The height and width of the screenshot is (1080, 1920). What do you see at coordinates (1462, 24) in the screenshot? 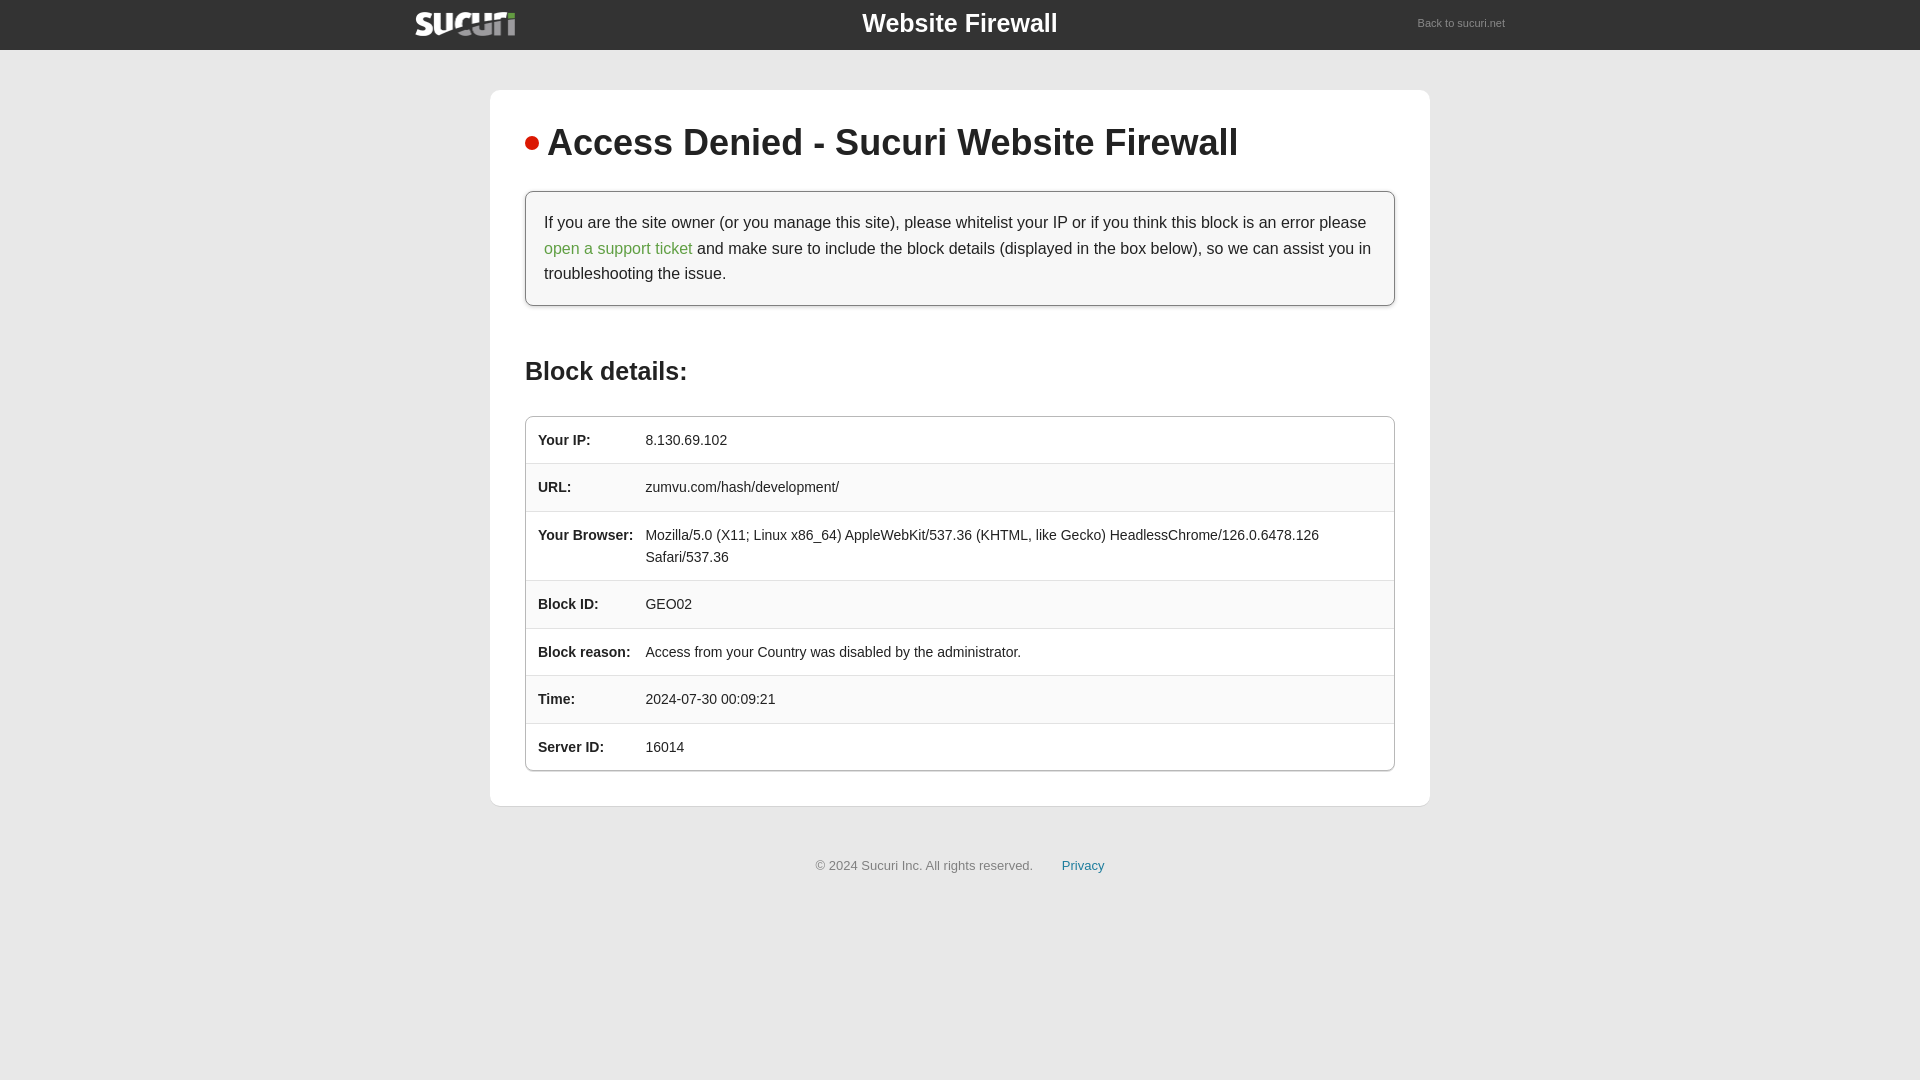
I see `Back to sucuri.net` at bounding box center [1462, 24].